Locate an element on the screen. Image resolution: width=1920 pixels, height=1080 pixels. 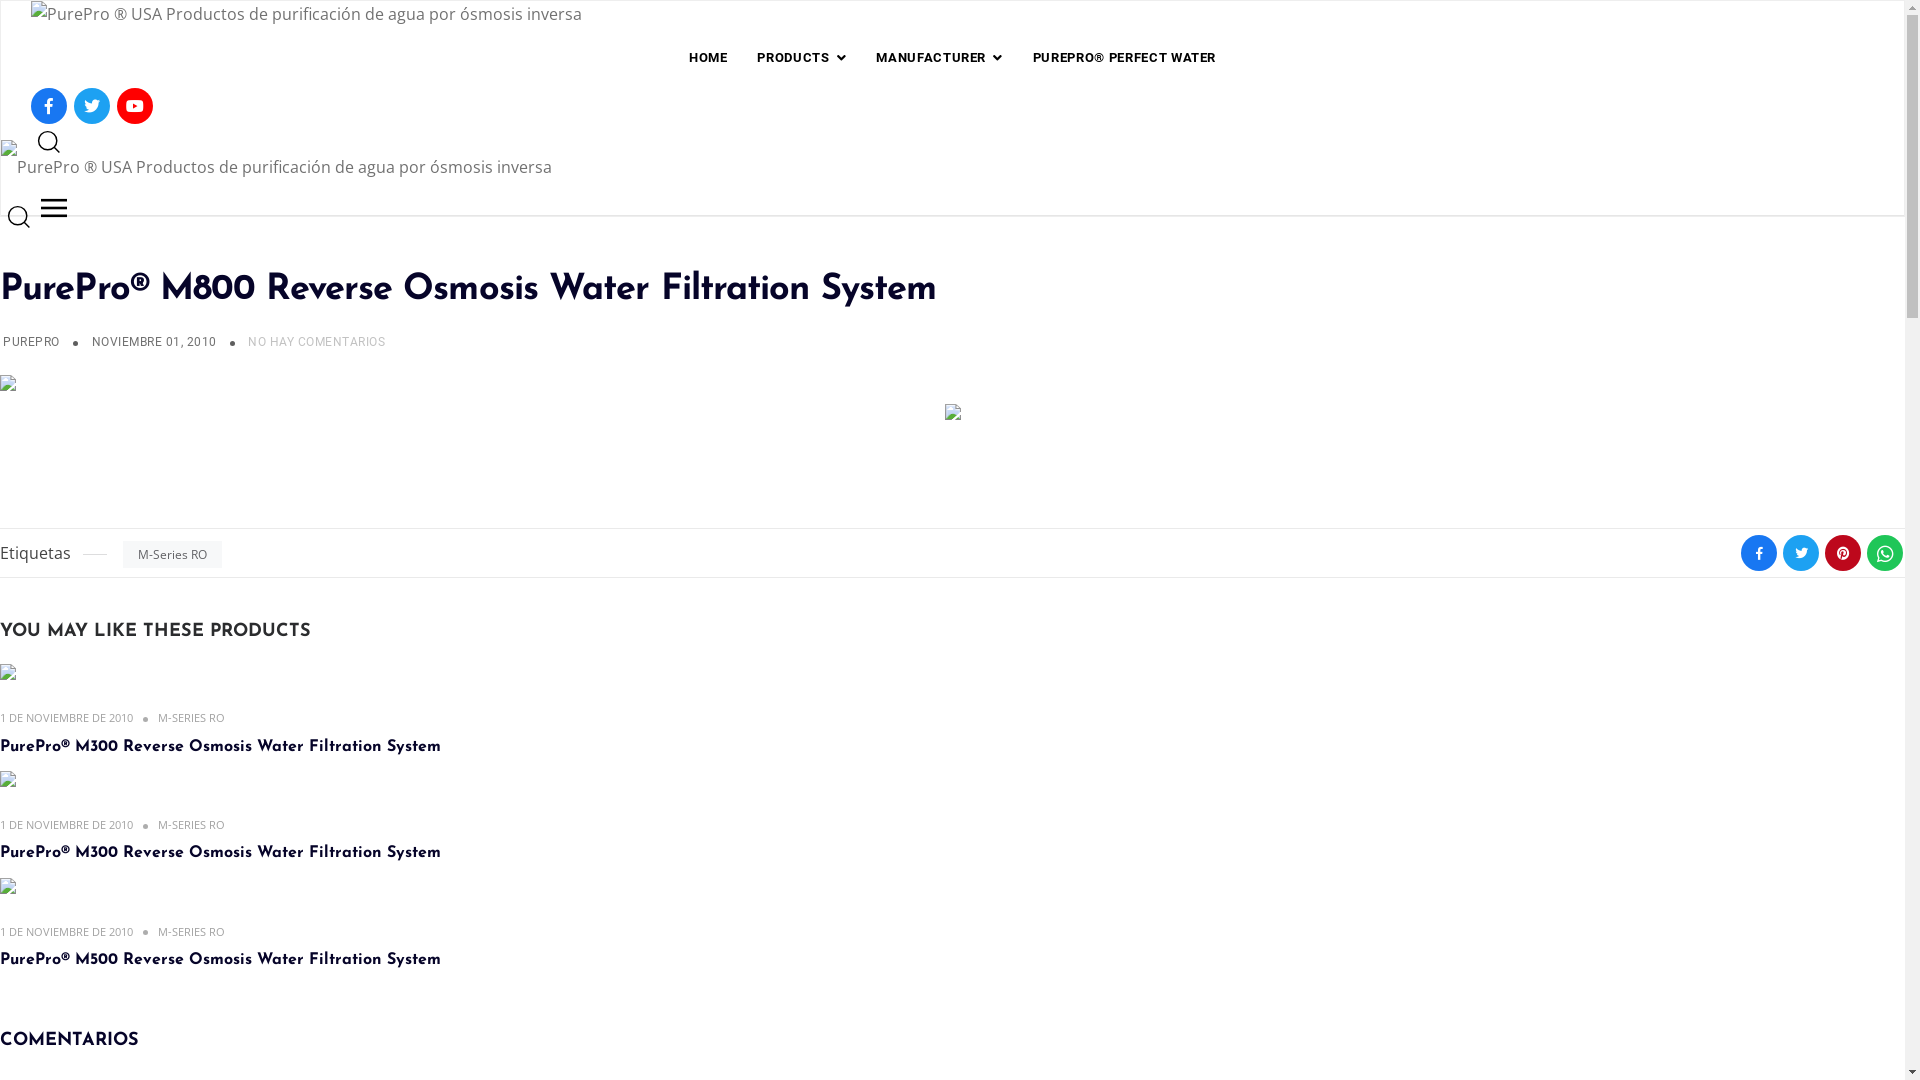
M-Series RO is located at coordinates (172, 554).